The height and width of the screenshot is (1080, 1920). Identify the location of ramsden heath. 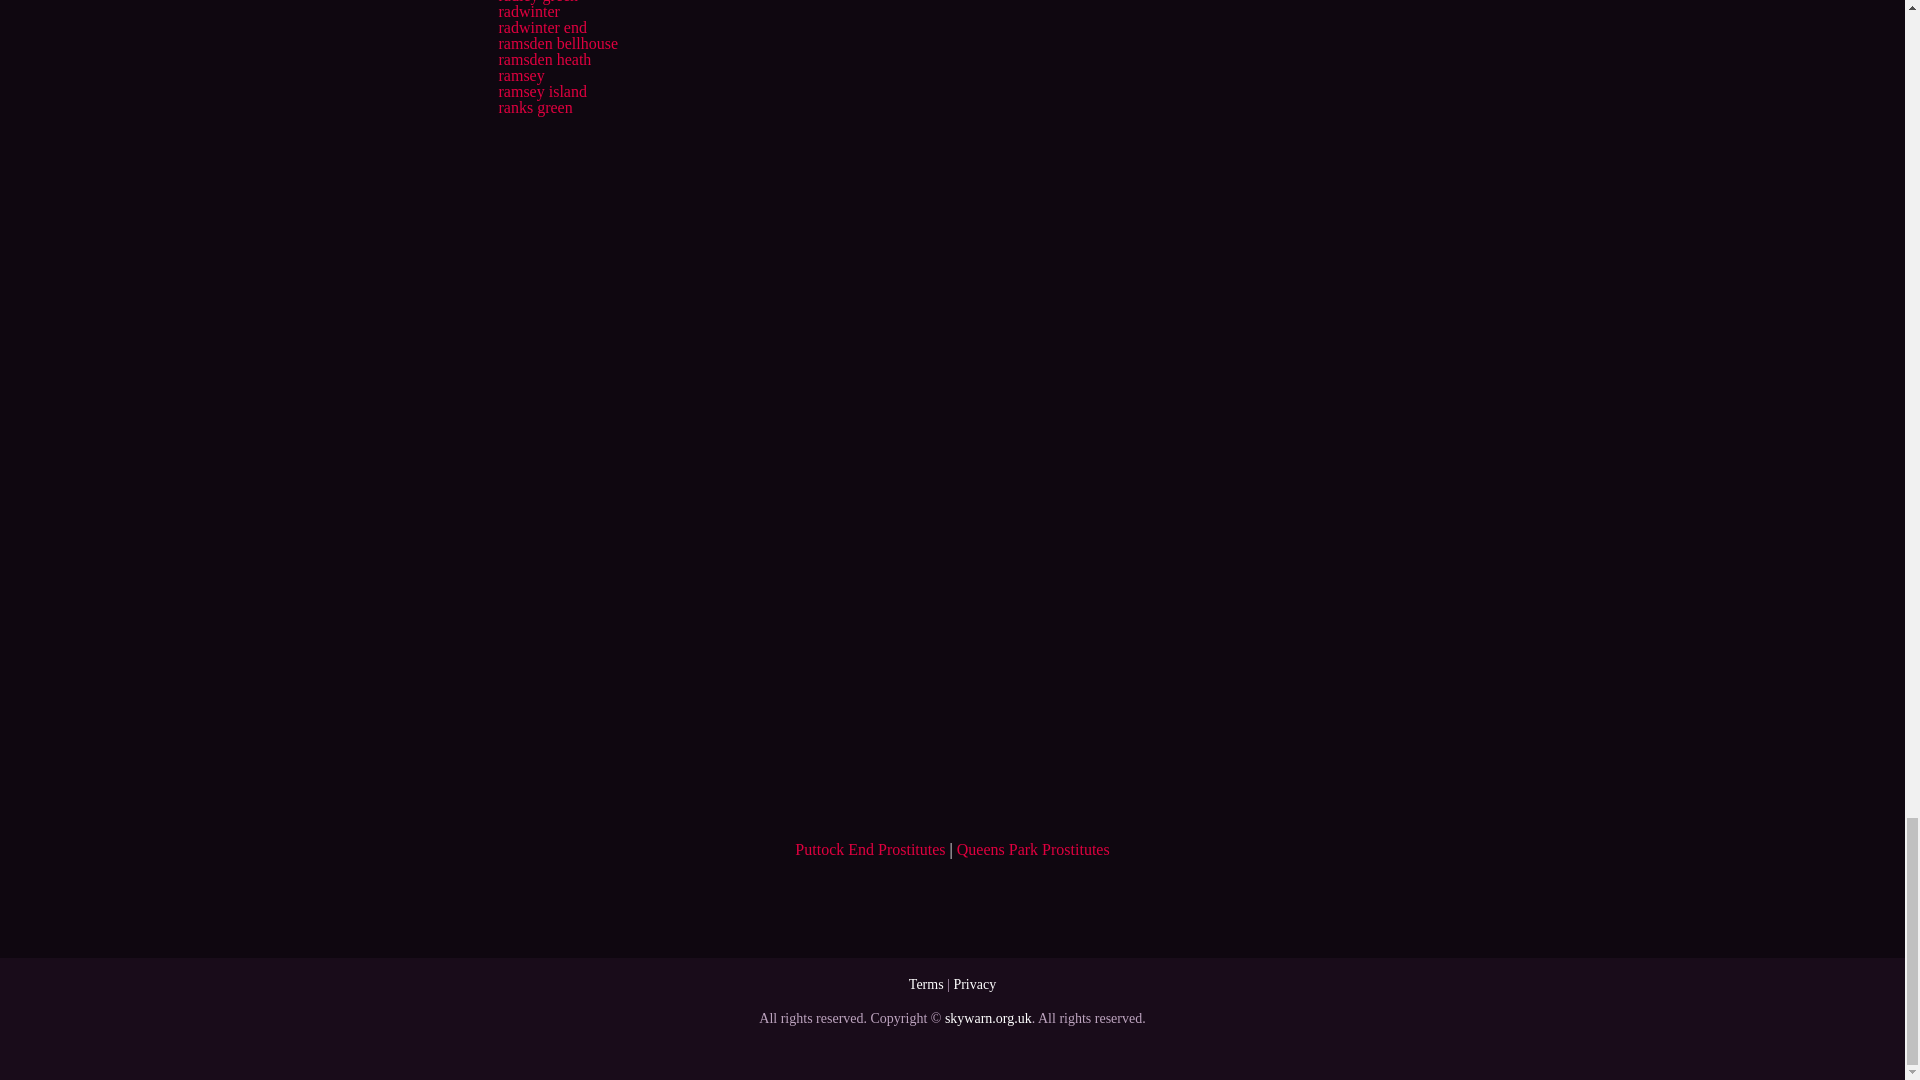
(544, 59).